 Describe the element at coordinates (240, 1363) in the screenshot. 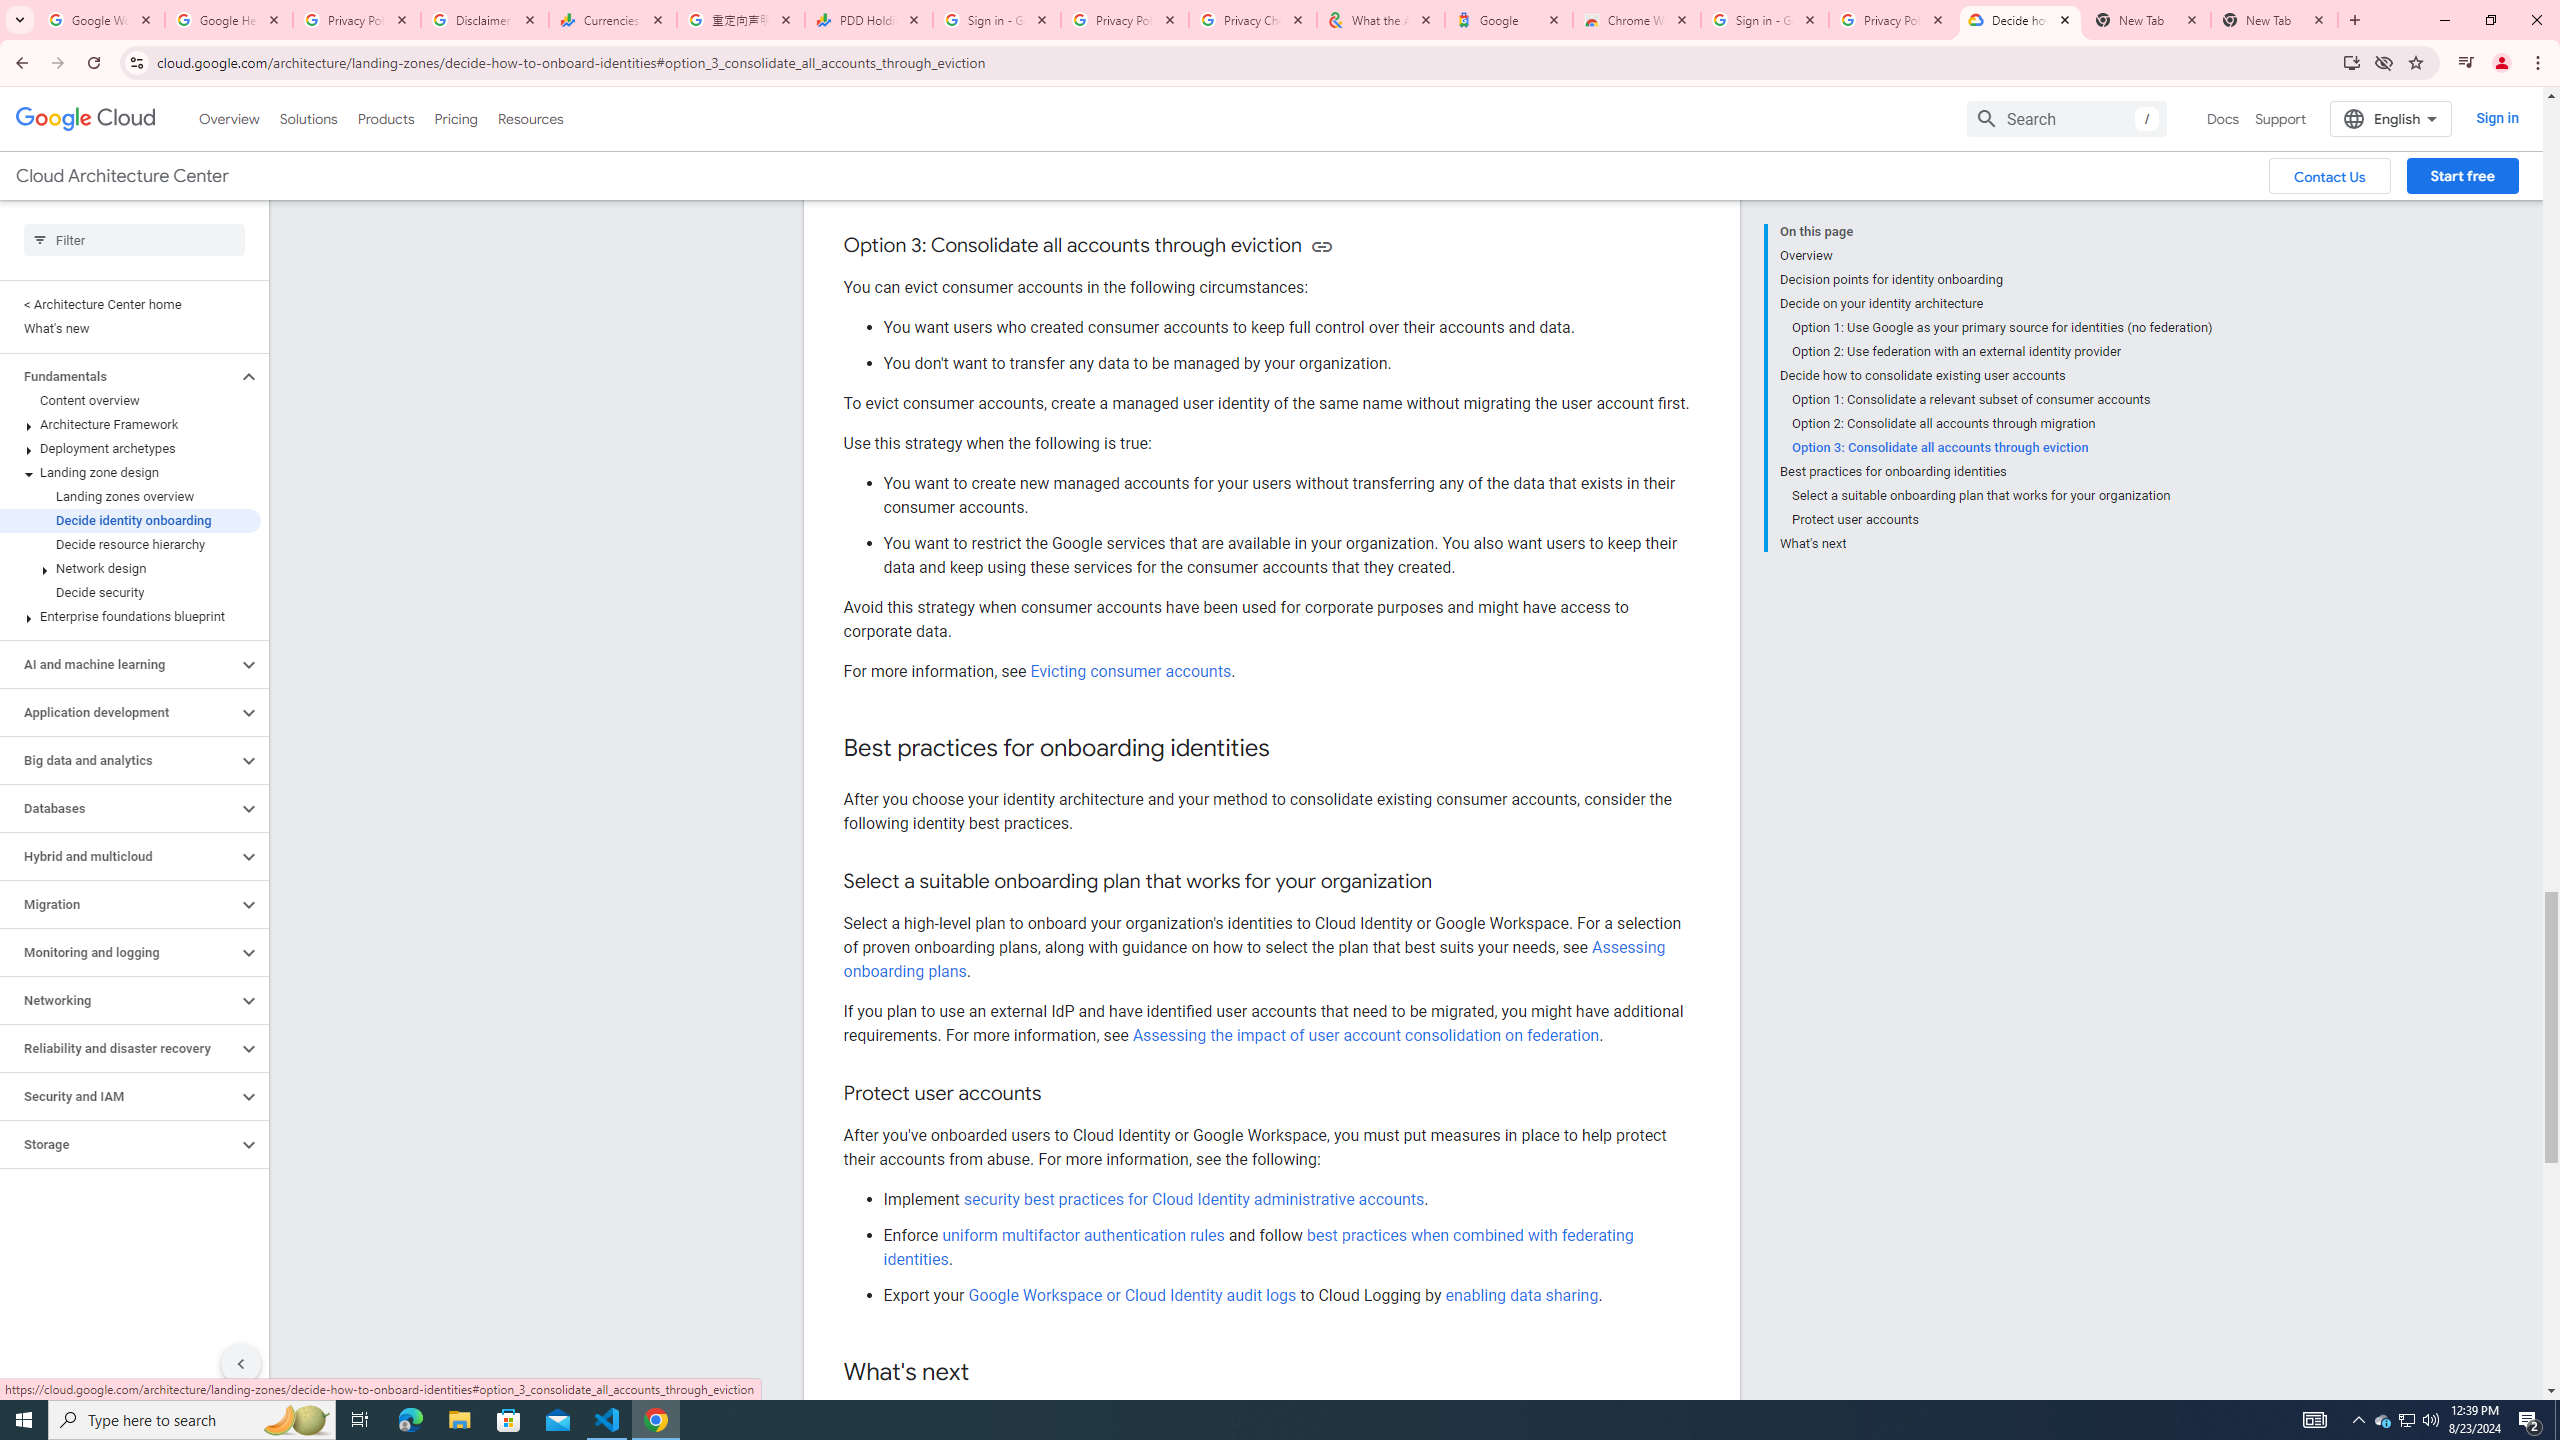

I see `Hide side navigation` at that location.